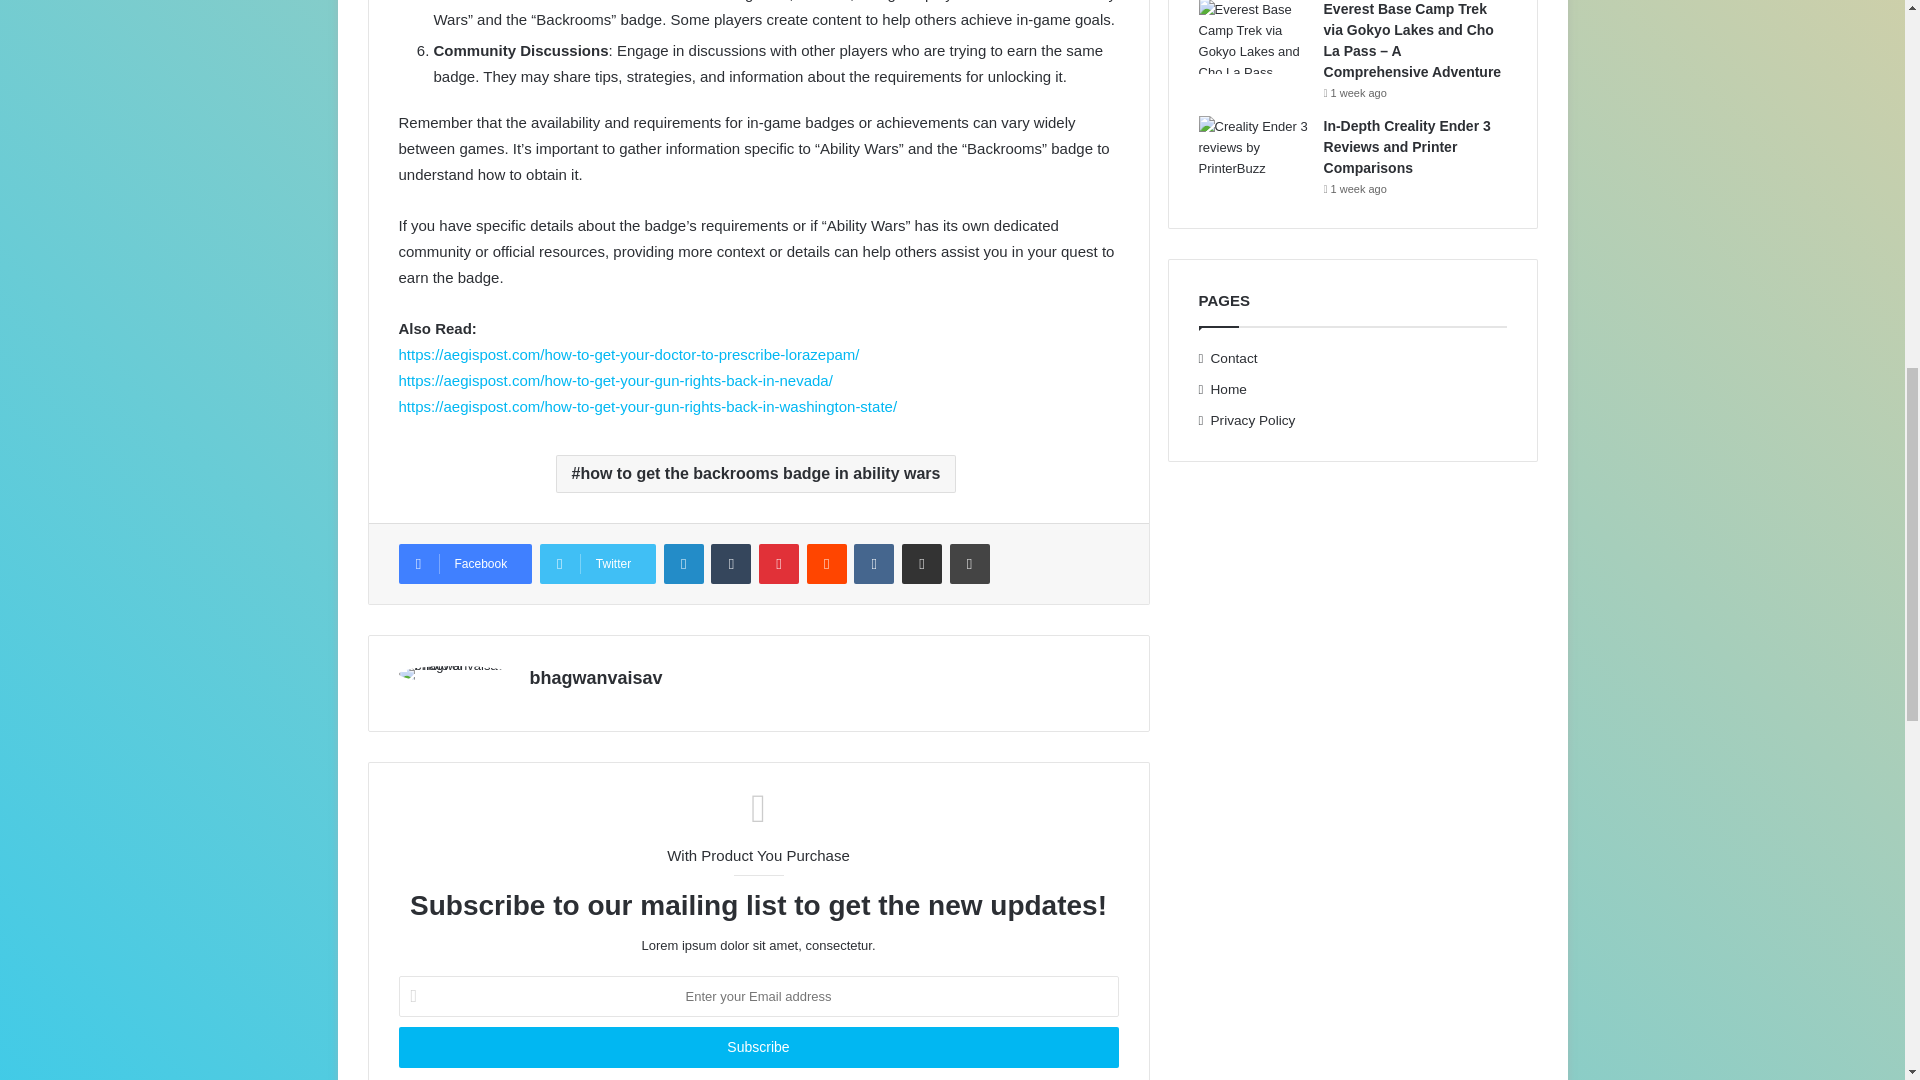 The width and height of the screenshot is (1920, 1080). Describe the element at coordinates (756, 473) in the screenshot. I see `how to get the backrooms badge in ability wars` at that location.